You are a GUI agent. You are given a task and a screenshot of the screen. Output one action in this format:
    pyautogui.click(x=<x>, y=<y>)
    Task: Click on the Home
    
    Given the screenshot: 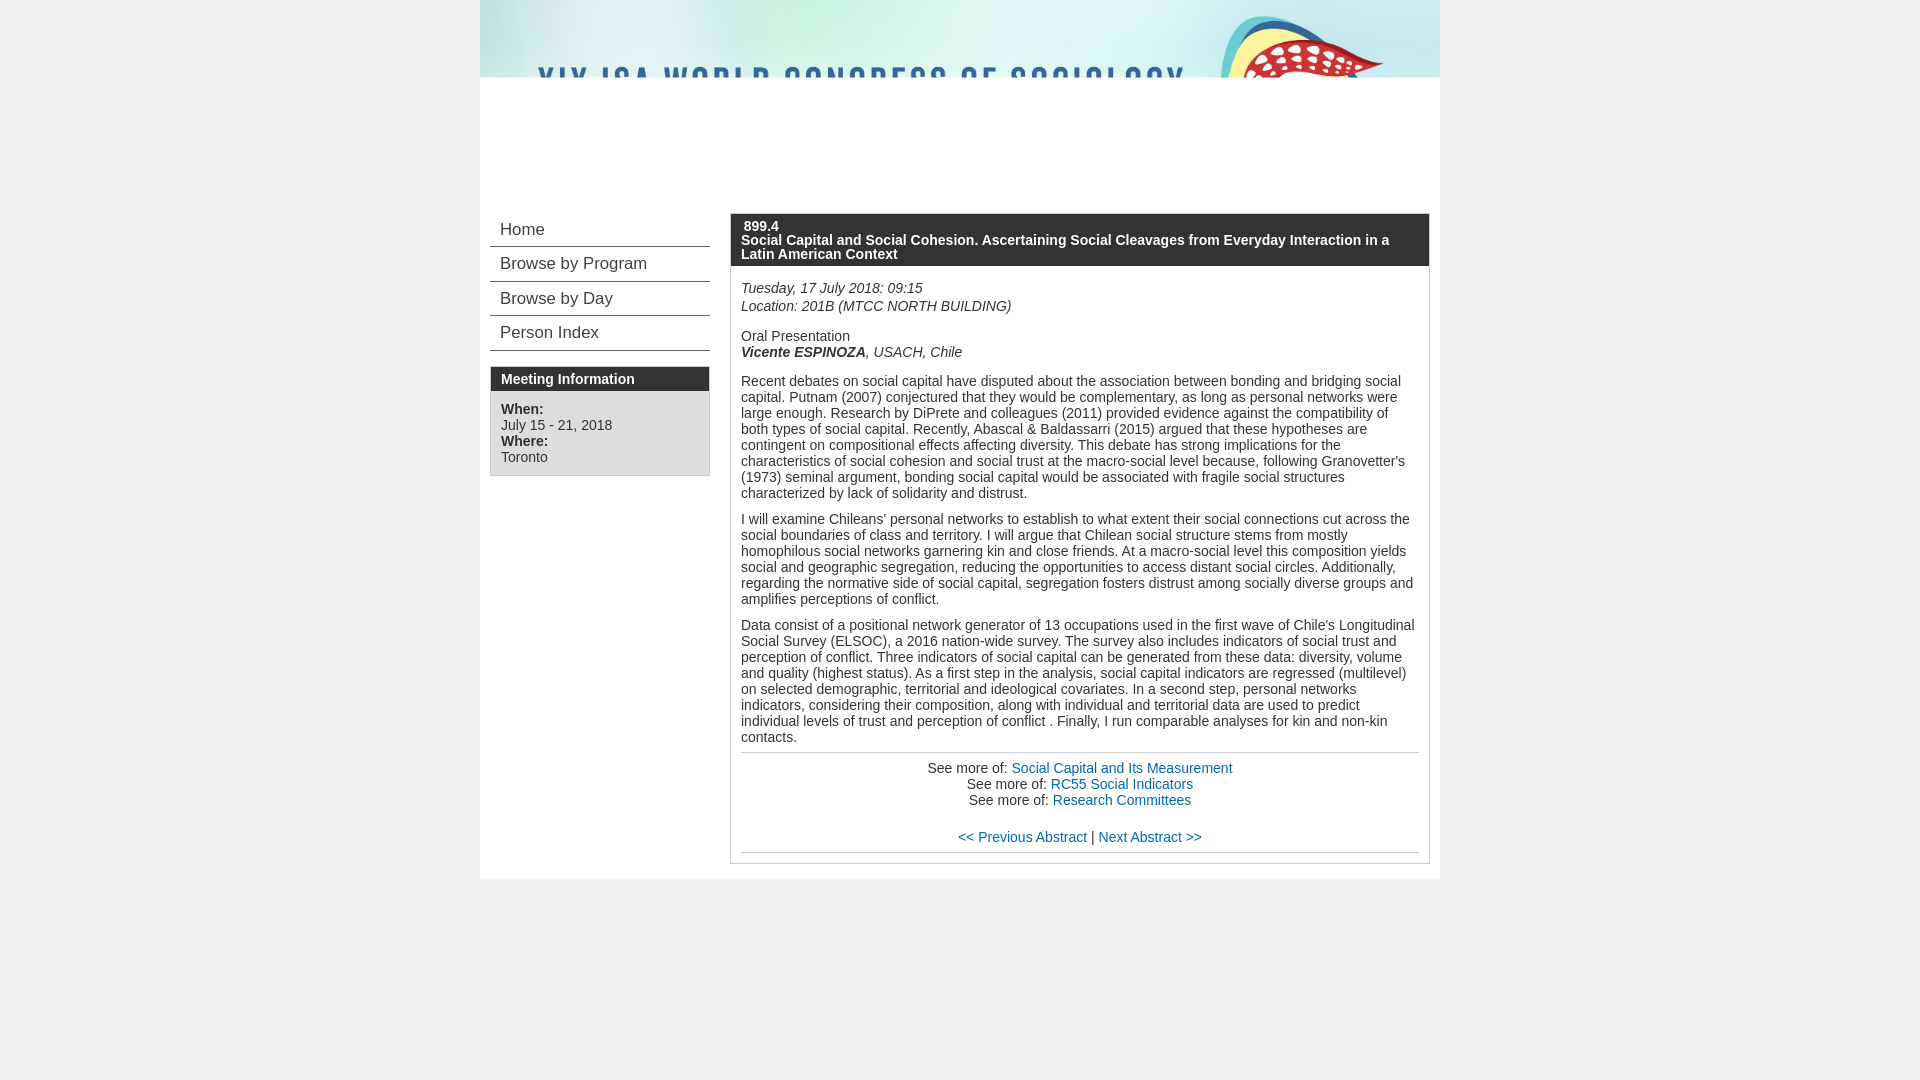 What is the action you would take?
    pyautogui.click(x=600, y=230)
    